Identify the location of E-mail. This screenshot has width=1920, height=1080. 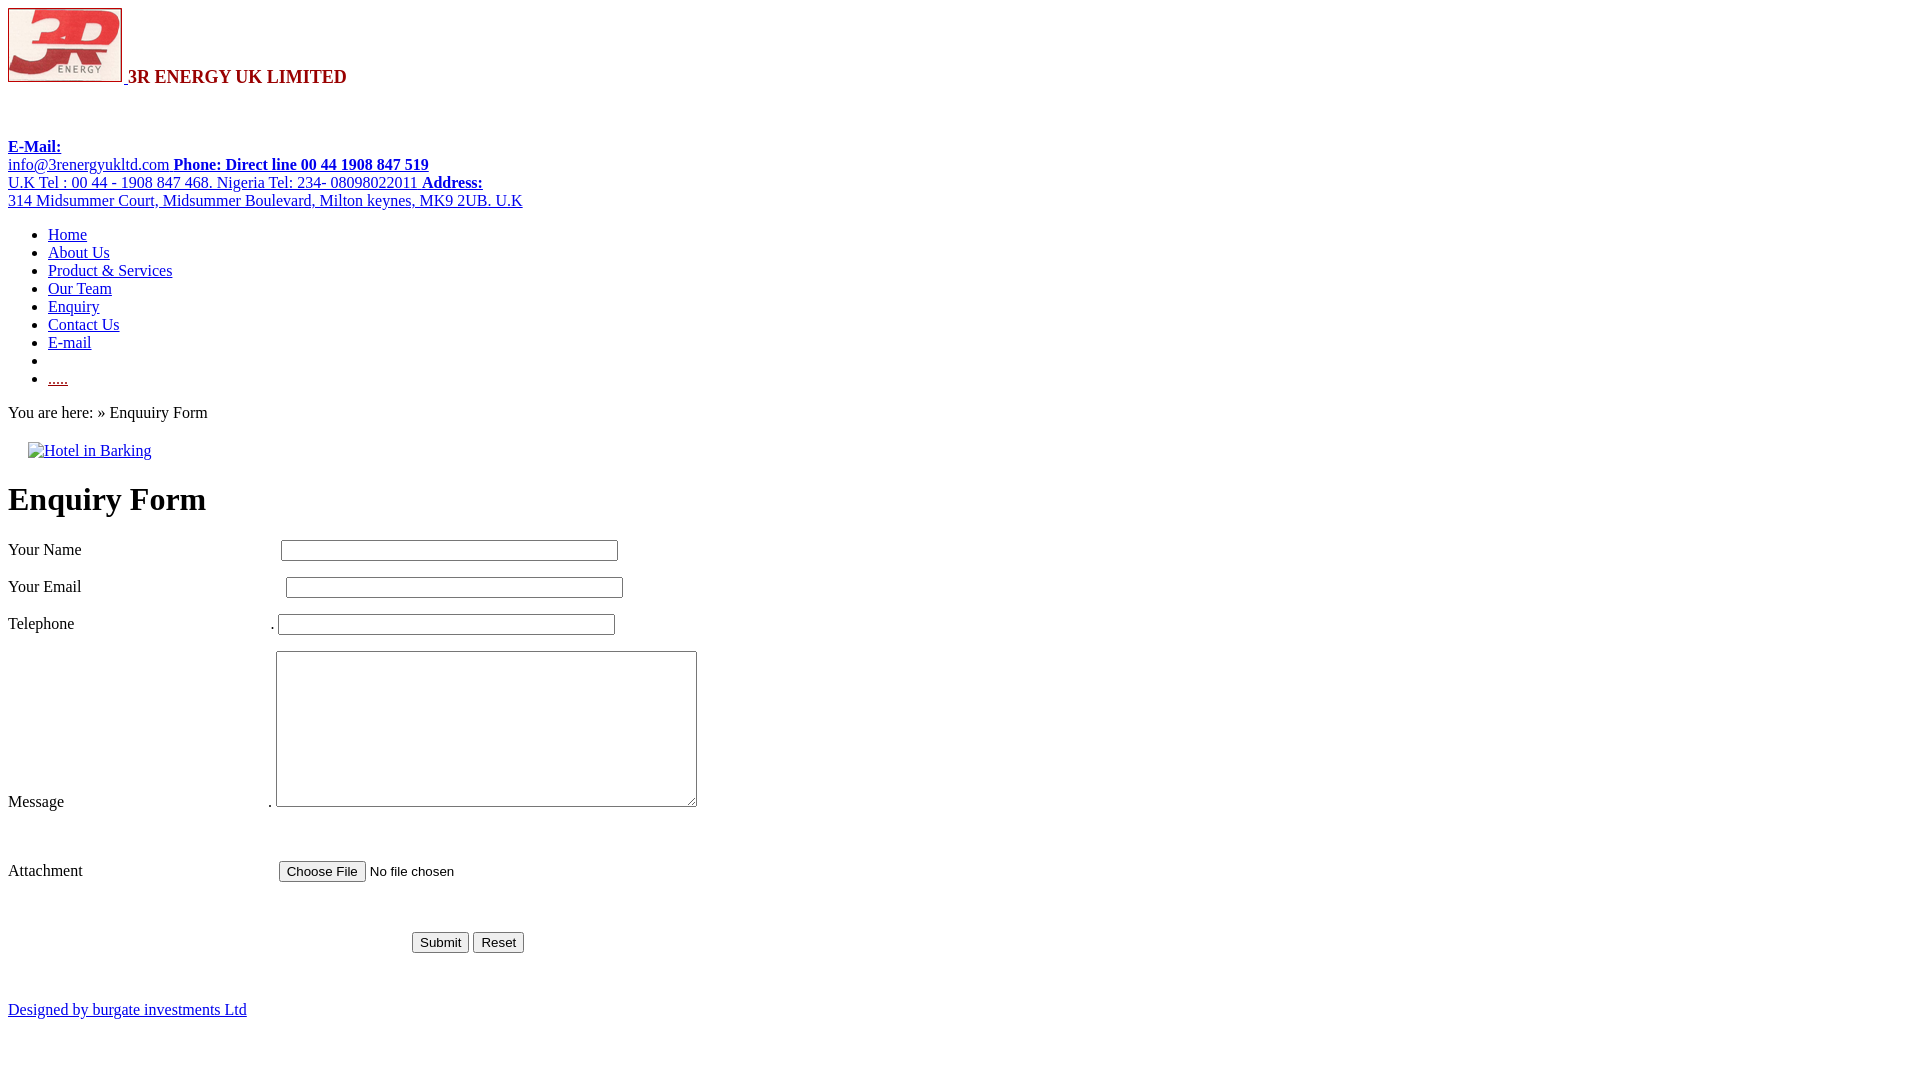
(70, 342).